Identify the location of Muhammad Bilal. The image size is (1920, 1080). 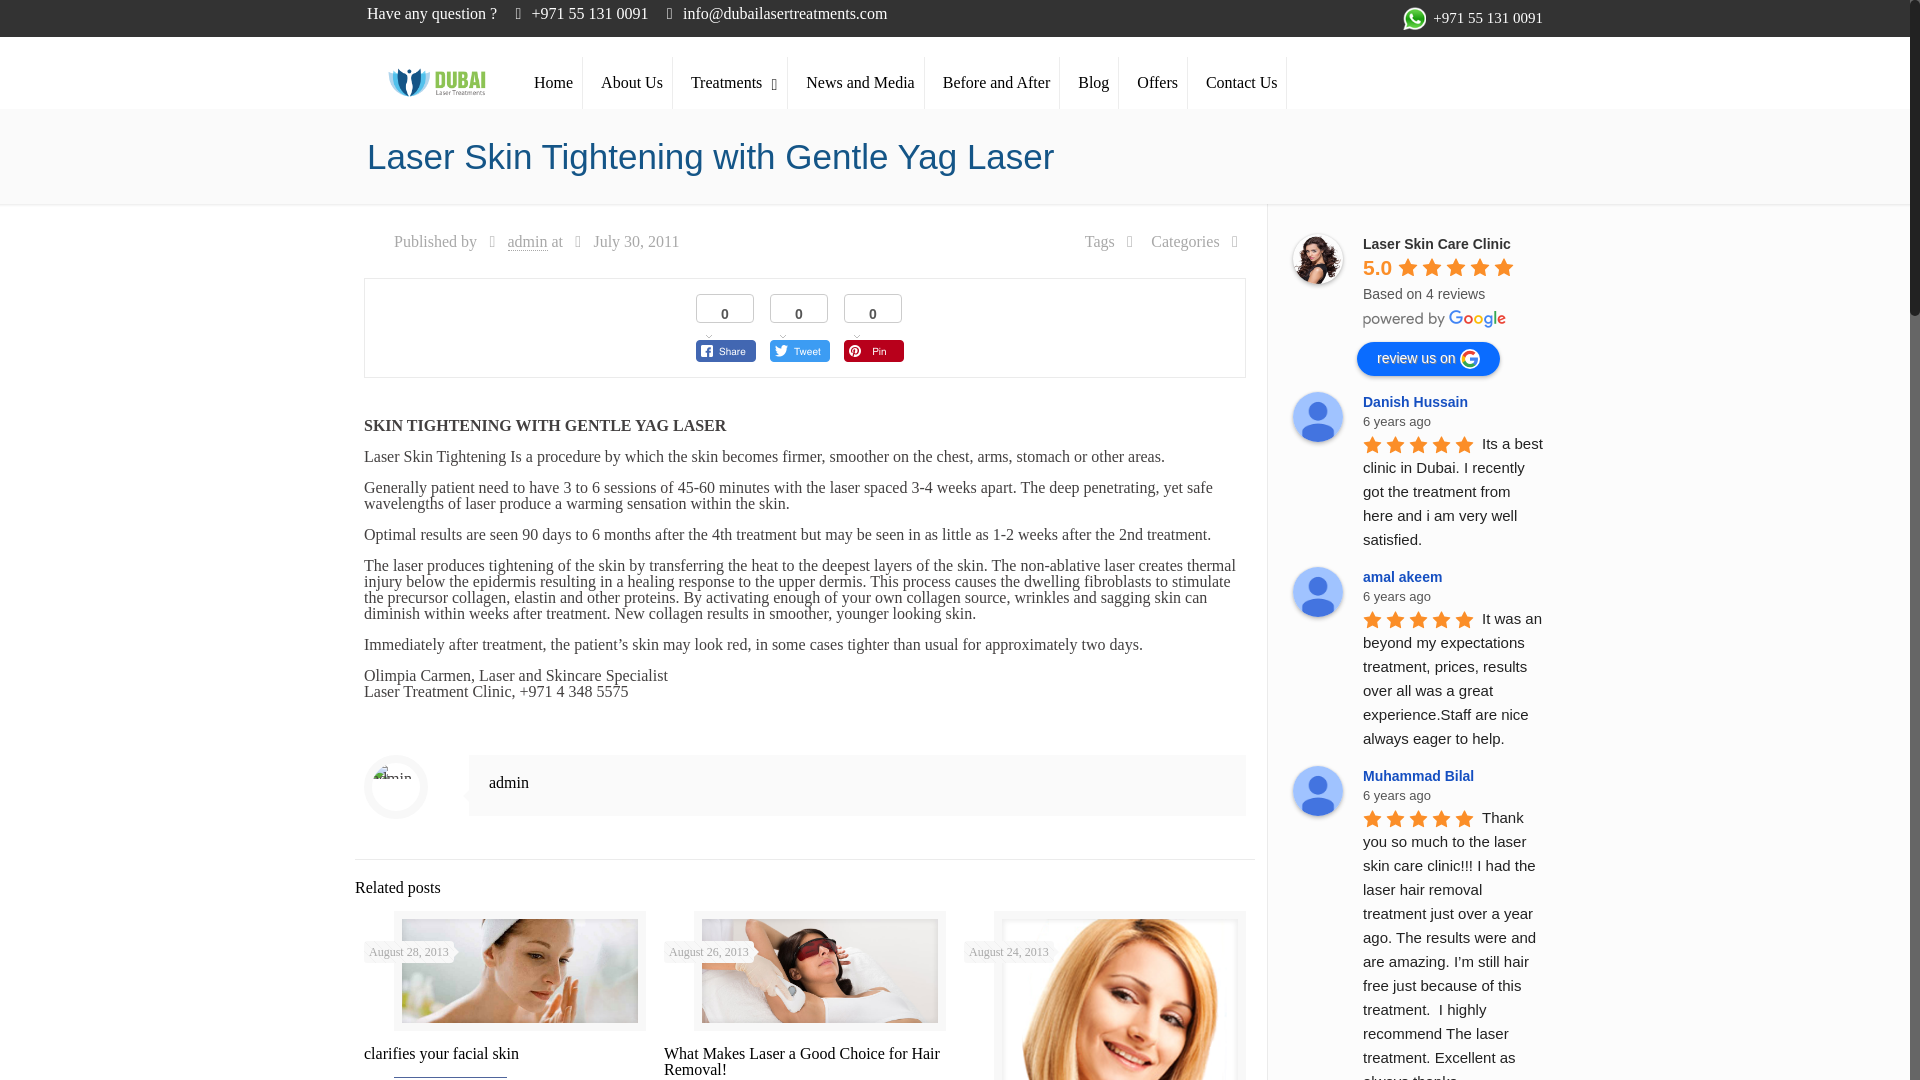
(1317, 790).